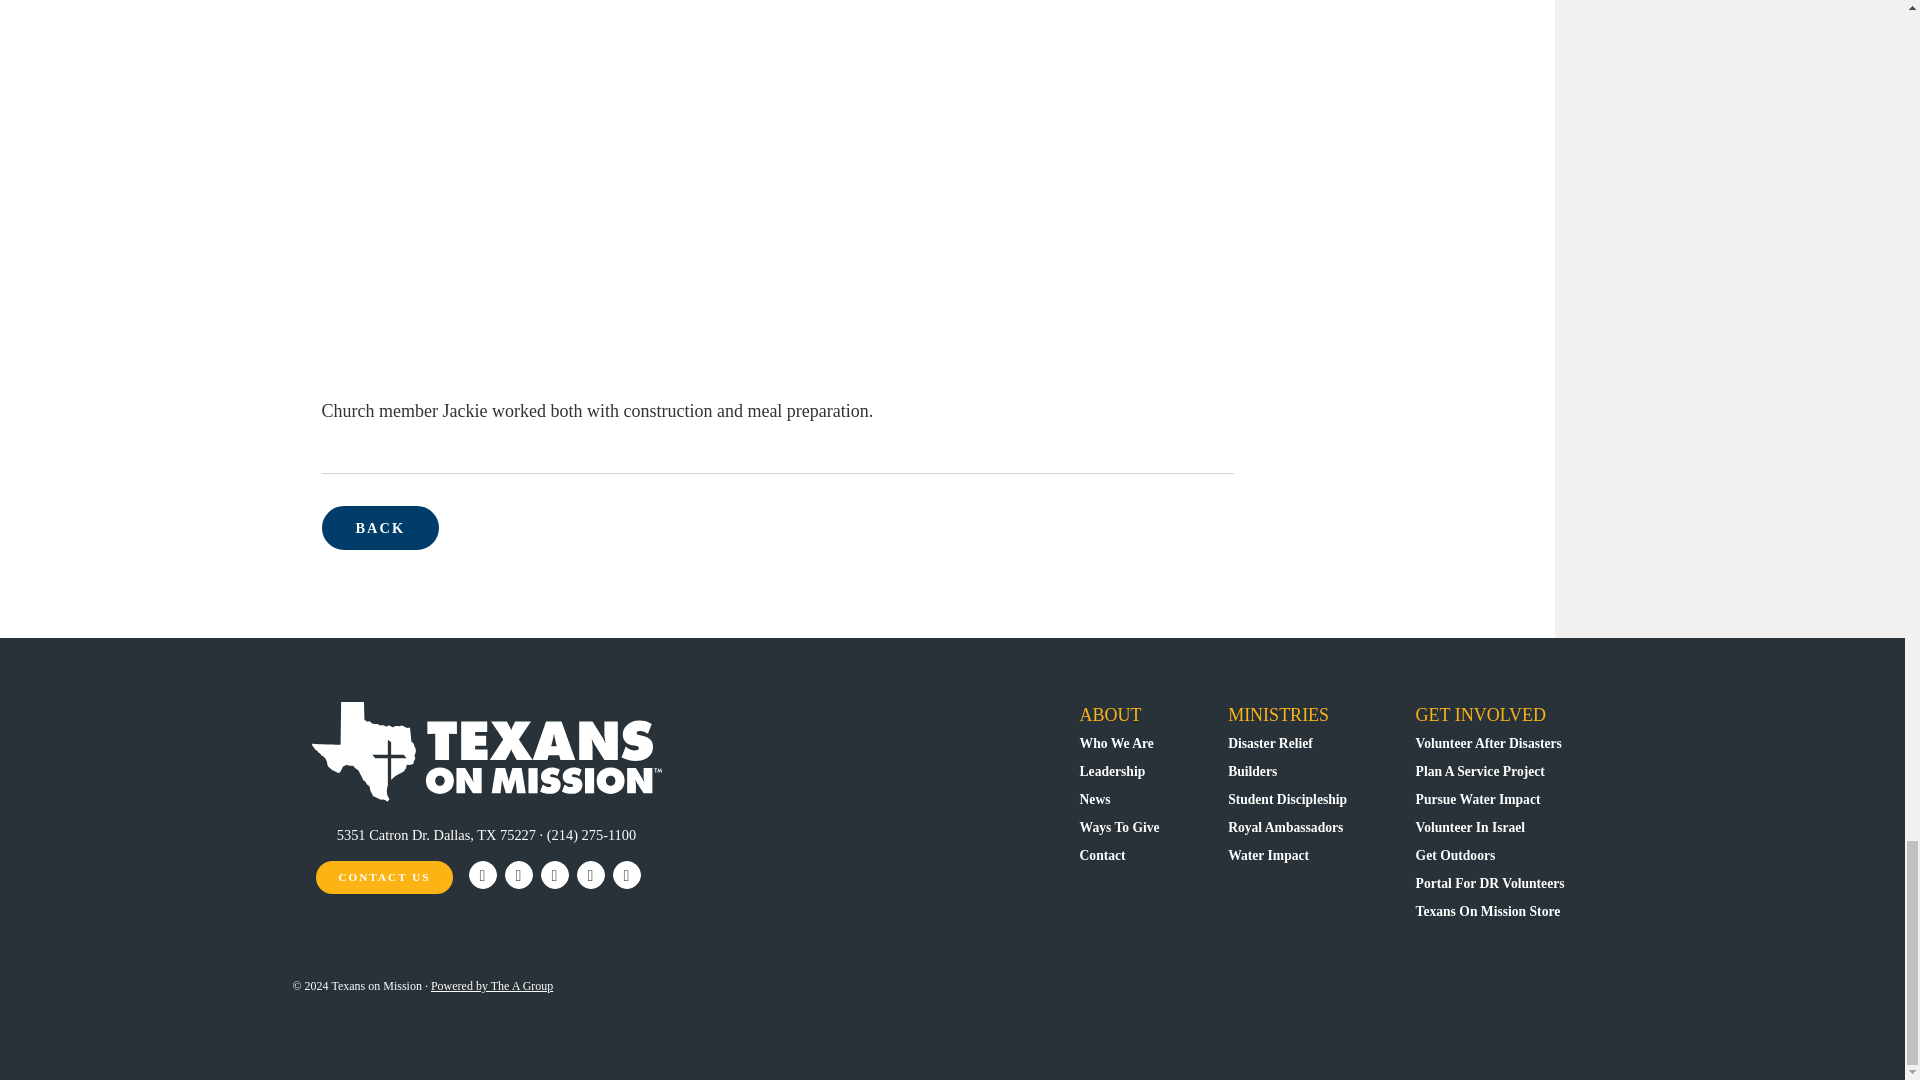 This screenshot has height=1080, width=1920. Describe the element at coordinates (1119, 826) in the screenshot. I see `Ways To Give` at that location.